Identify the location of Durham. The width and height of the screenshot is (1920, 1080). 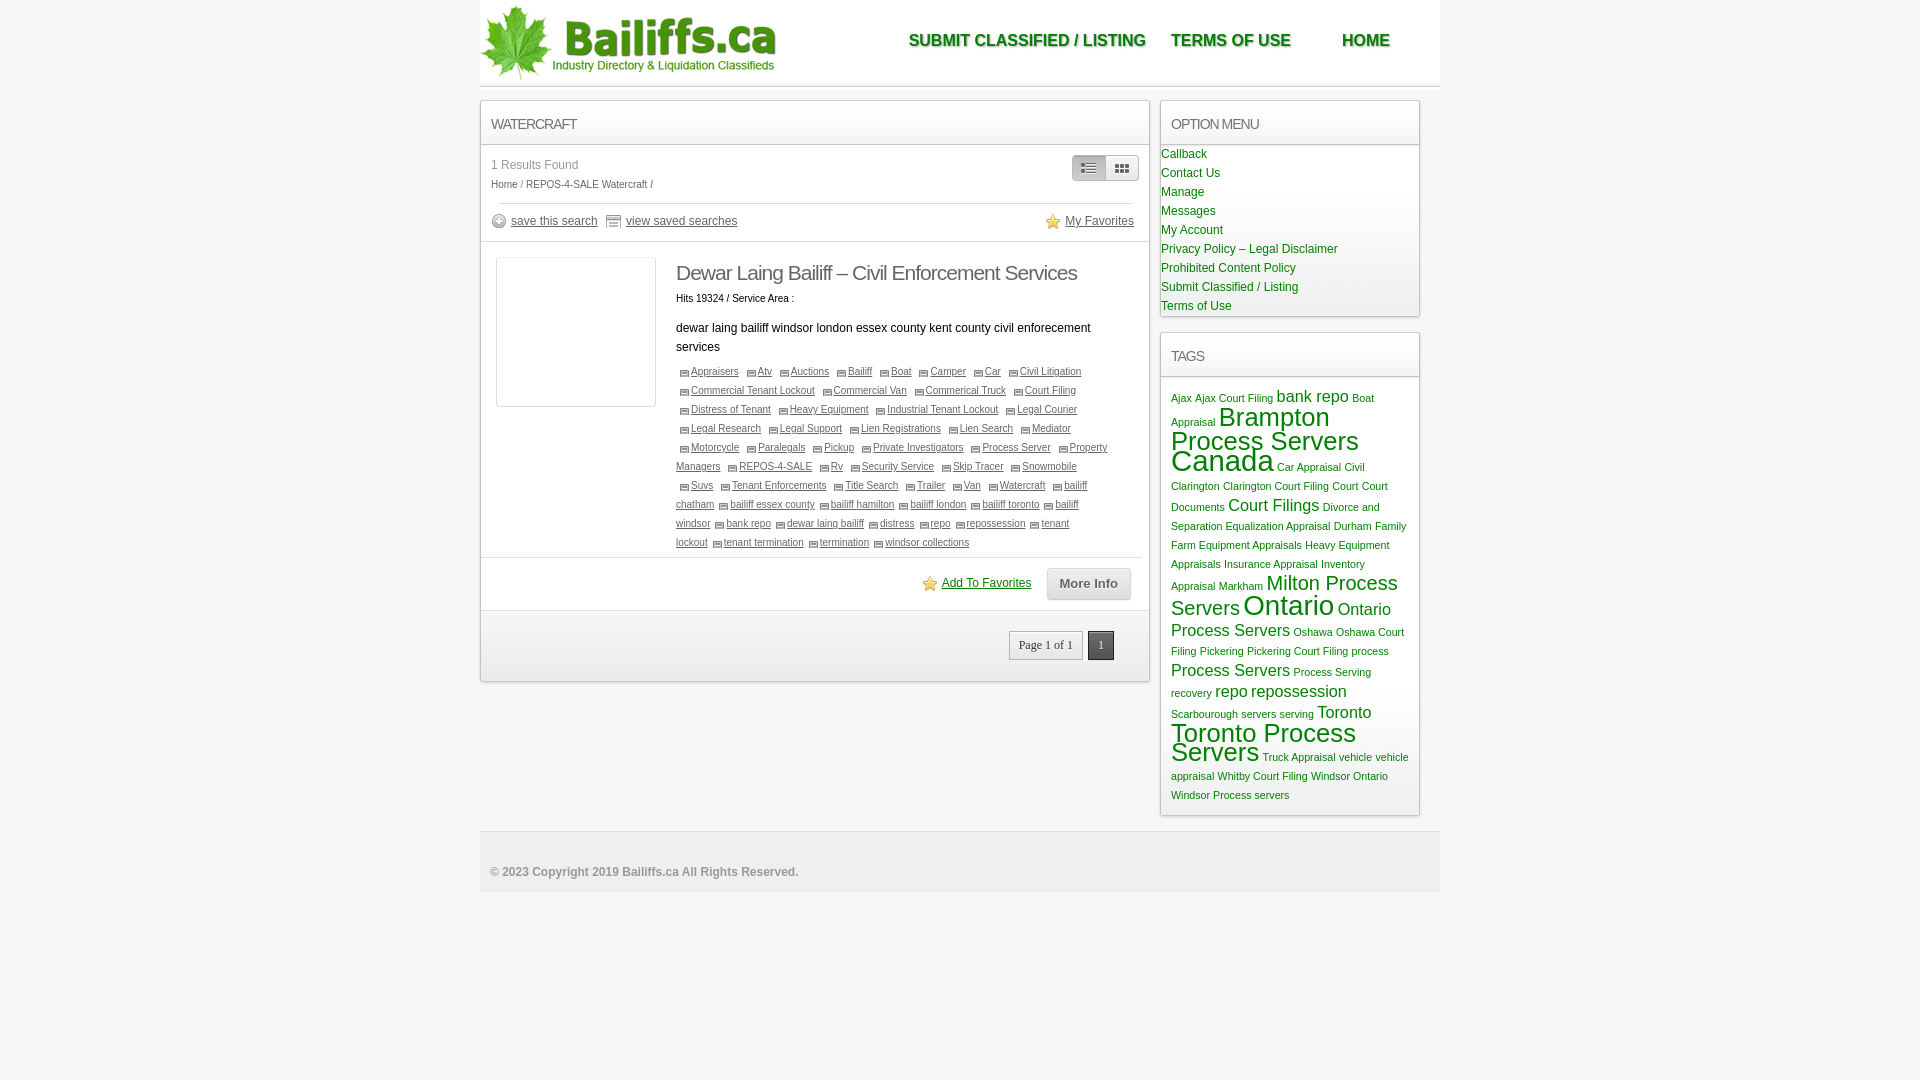
(1353, 526).